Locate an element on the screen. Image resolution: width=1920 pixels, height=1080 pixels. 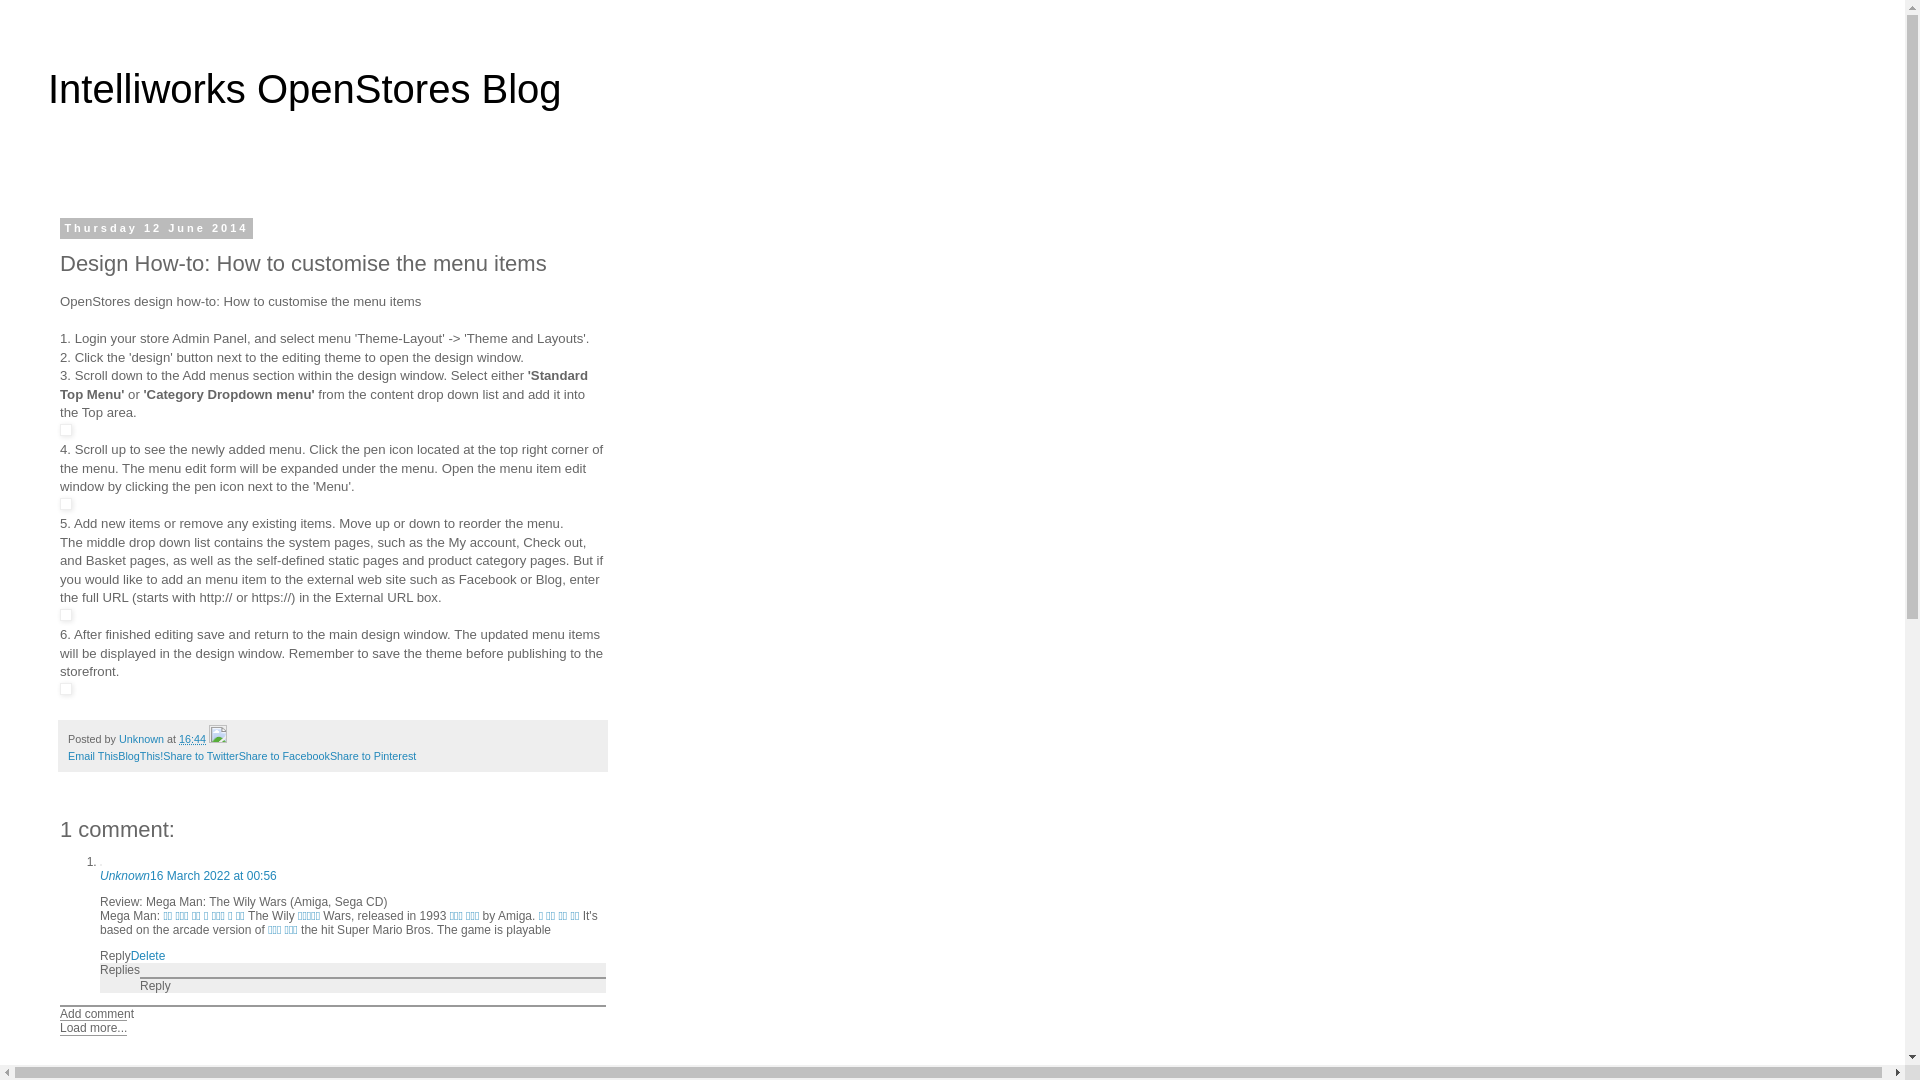
Unknown is located at coordinates (143, 739).